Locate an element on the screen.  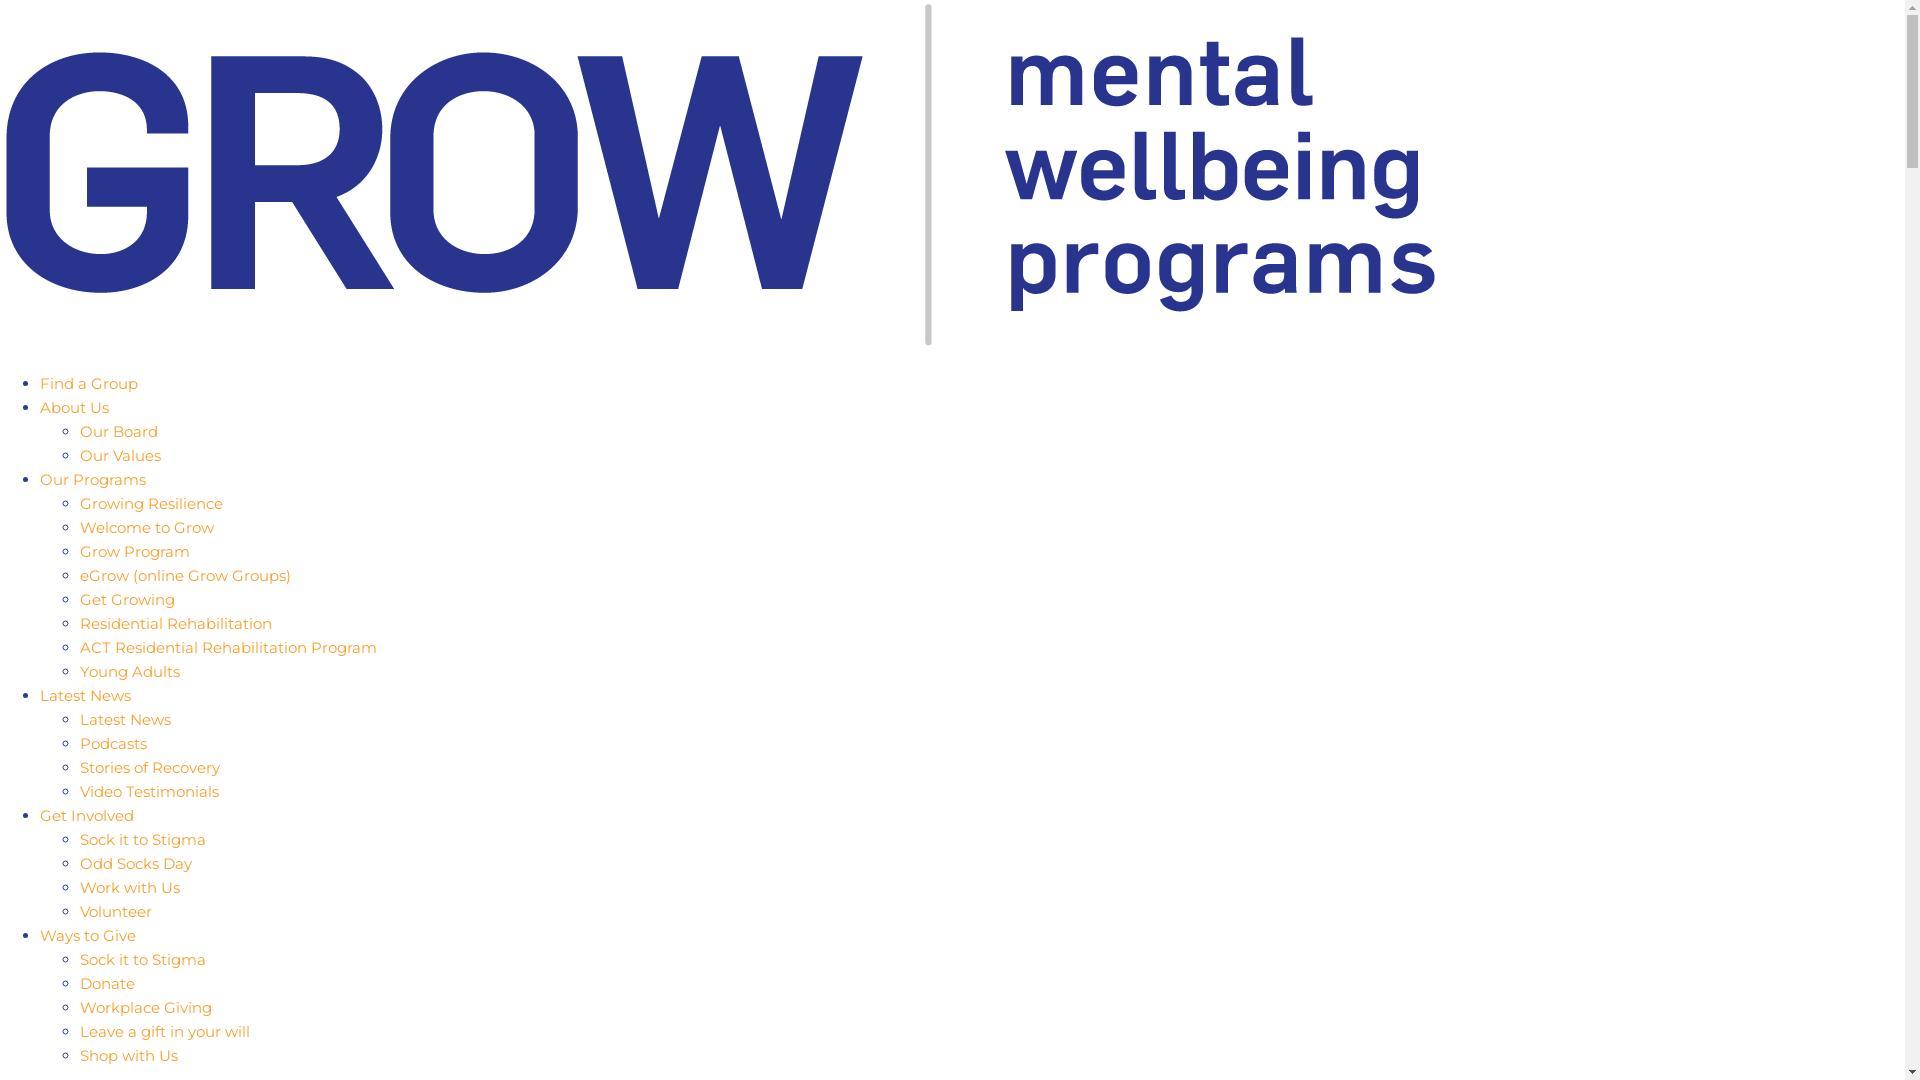
Grow Program is located at coordinates (135, 552).